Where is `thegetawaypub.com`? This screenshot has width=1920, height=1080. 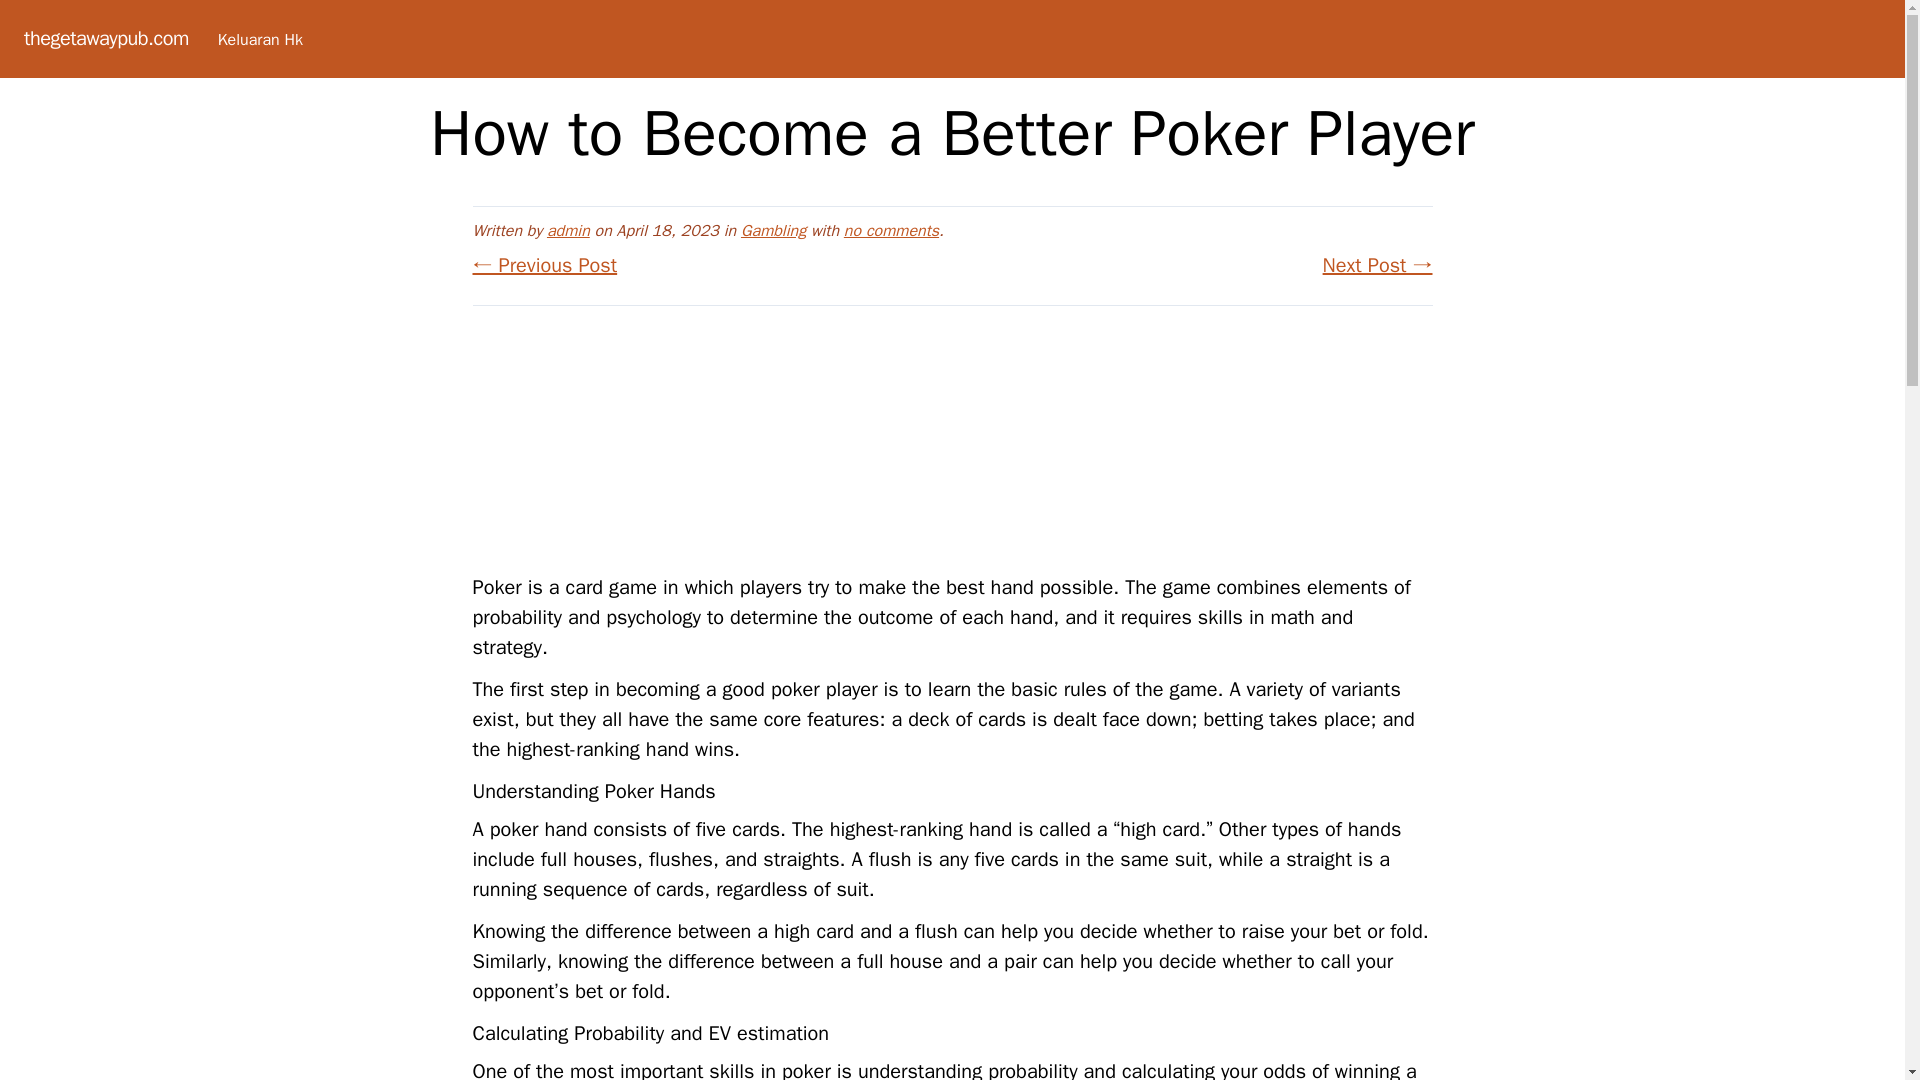 thegetawaypub.com is located at coordinates (106, 38).